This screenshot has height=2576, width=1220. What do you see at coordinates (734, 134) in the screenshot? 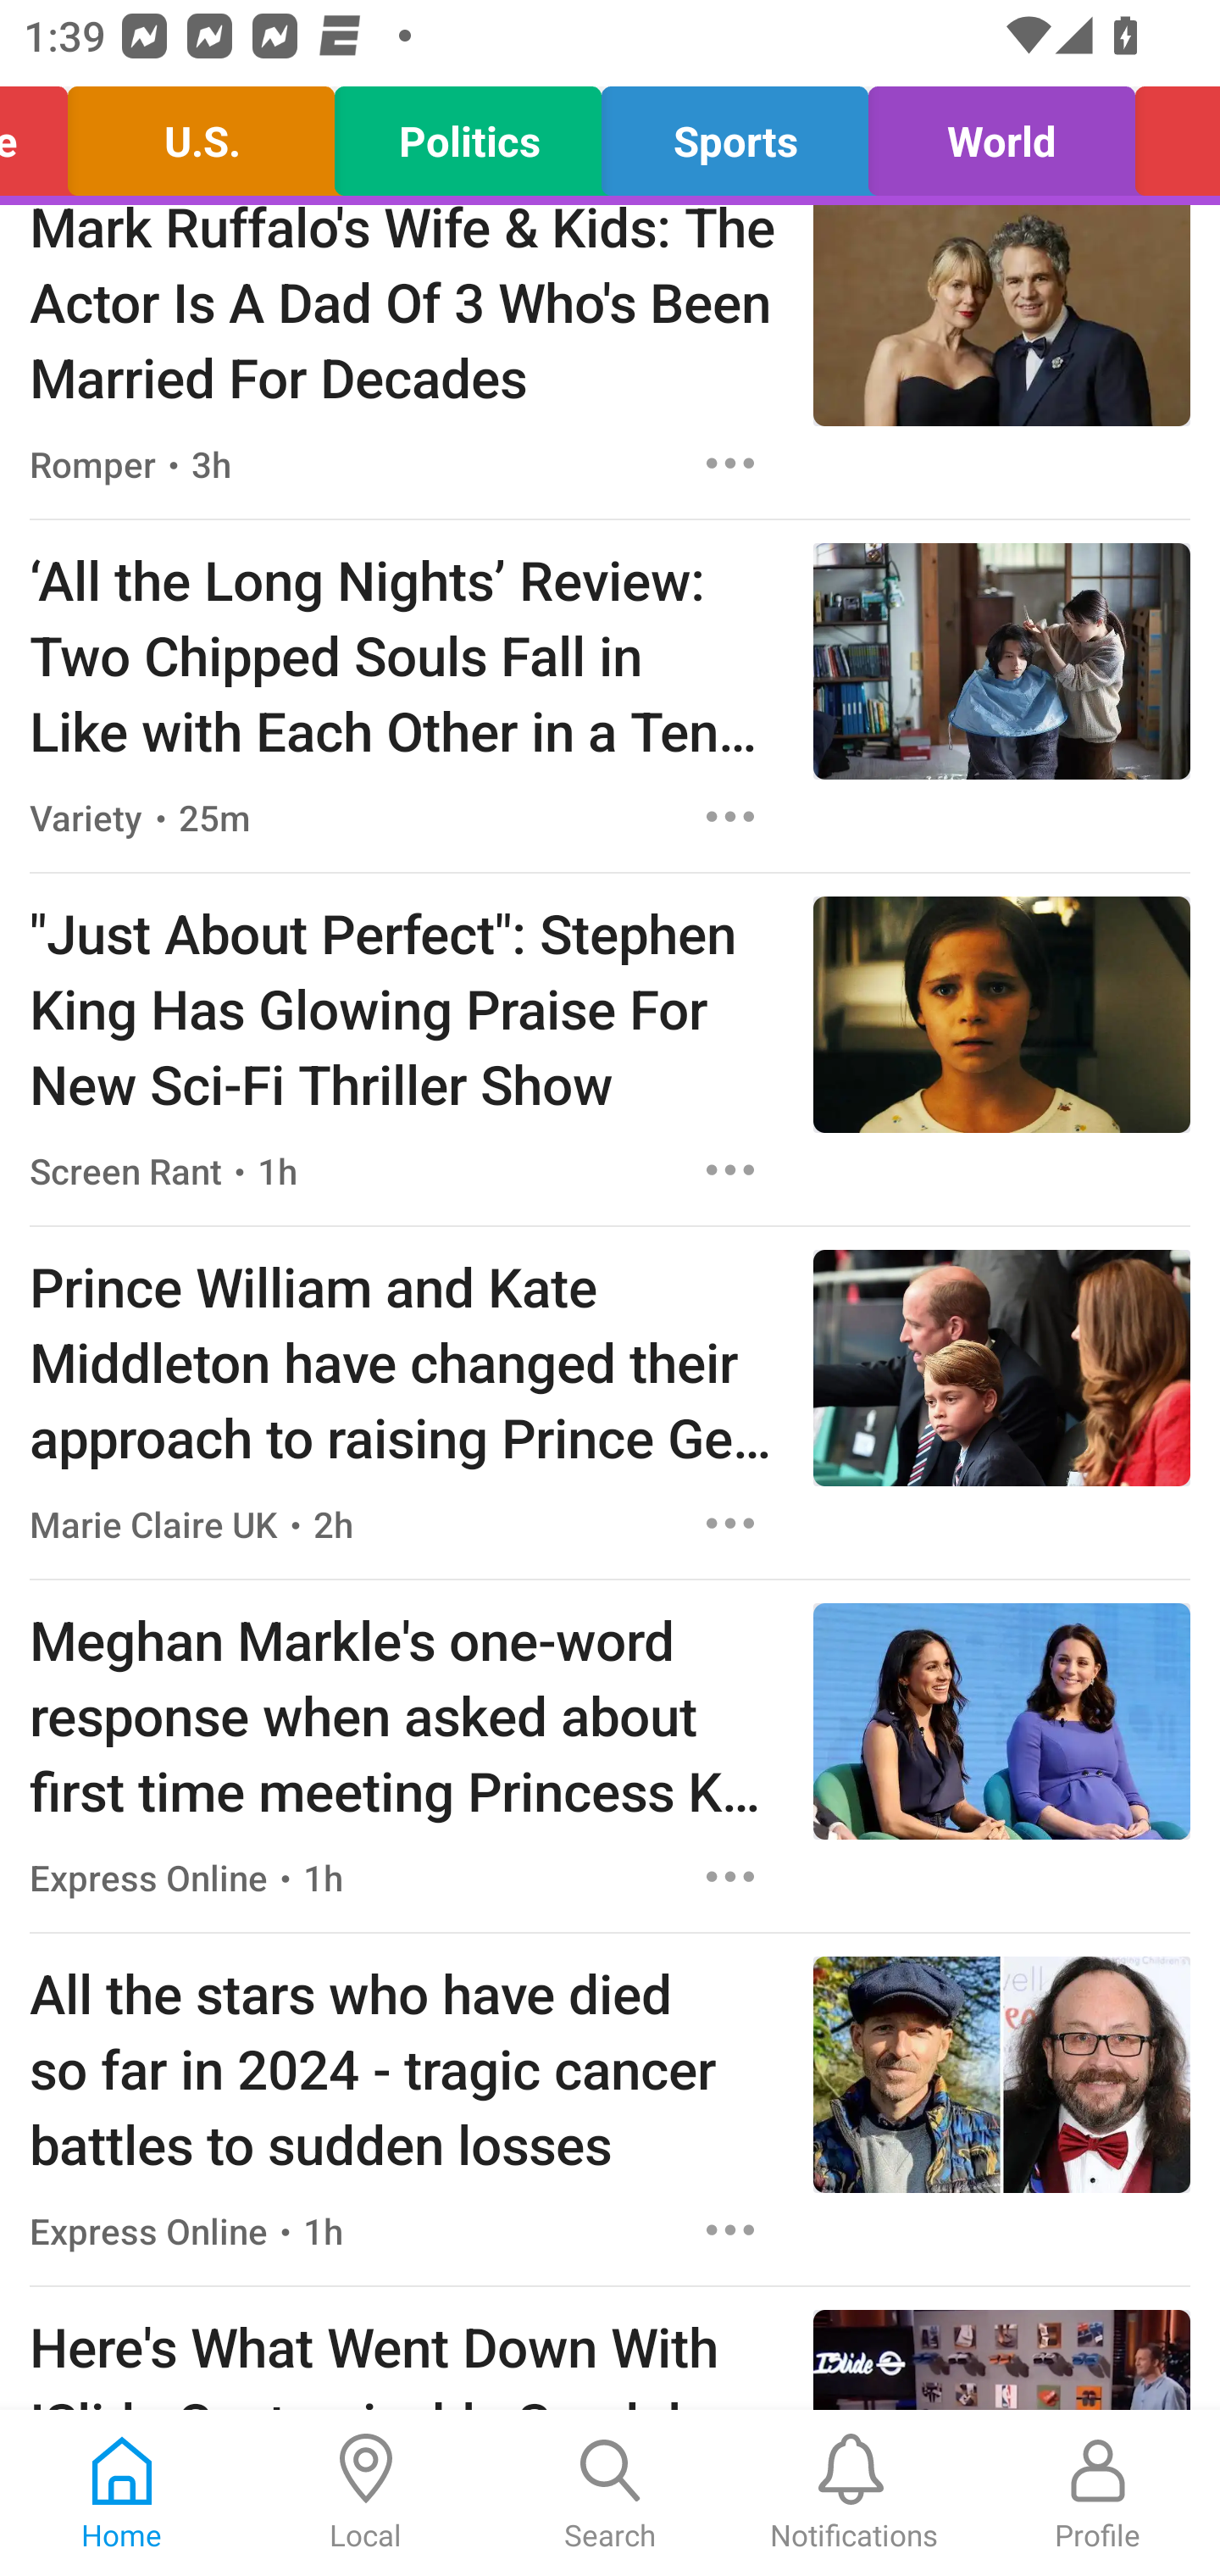
I see `Sports` at bounding box center [734, 134].